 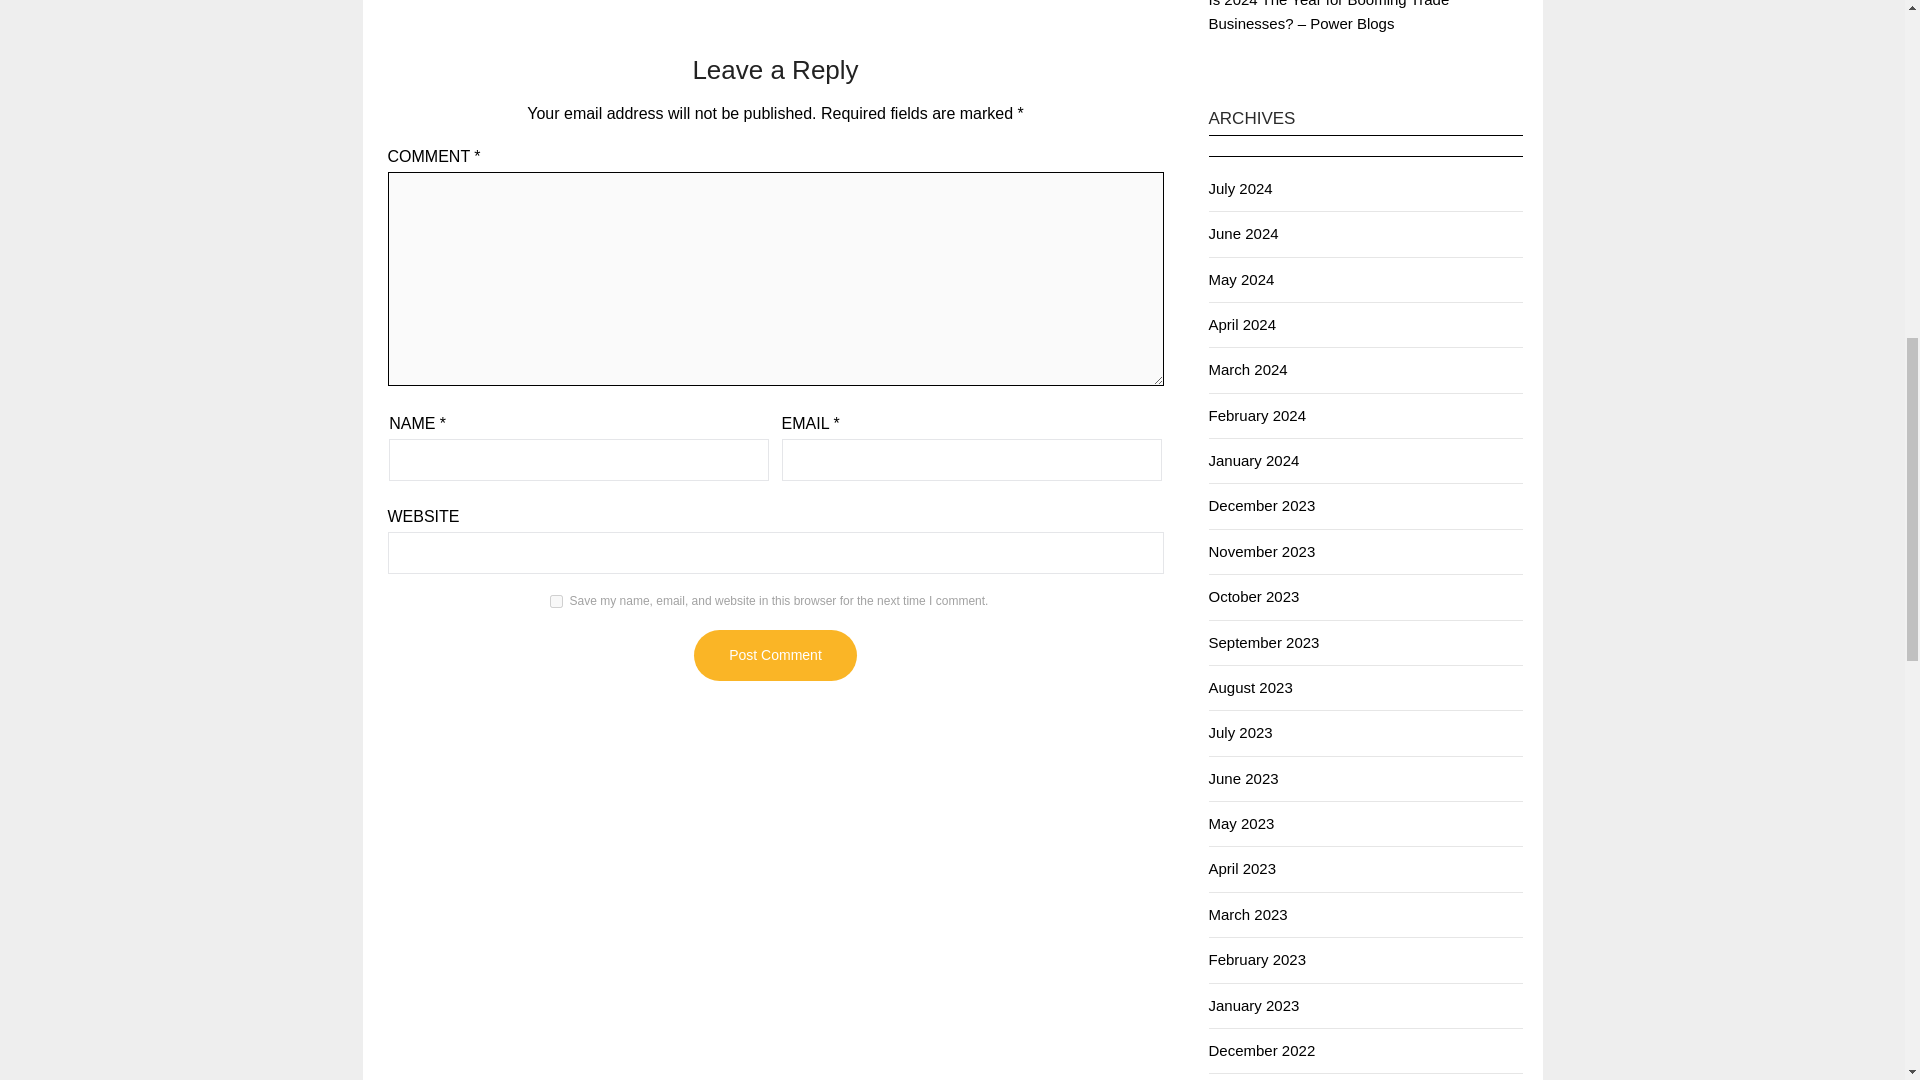 What do you see at coordinates (1242, 324) in the screenshot?
I see `April 2024` at bounding box center [1242, 324].